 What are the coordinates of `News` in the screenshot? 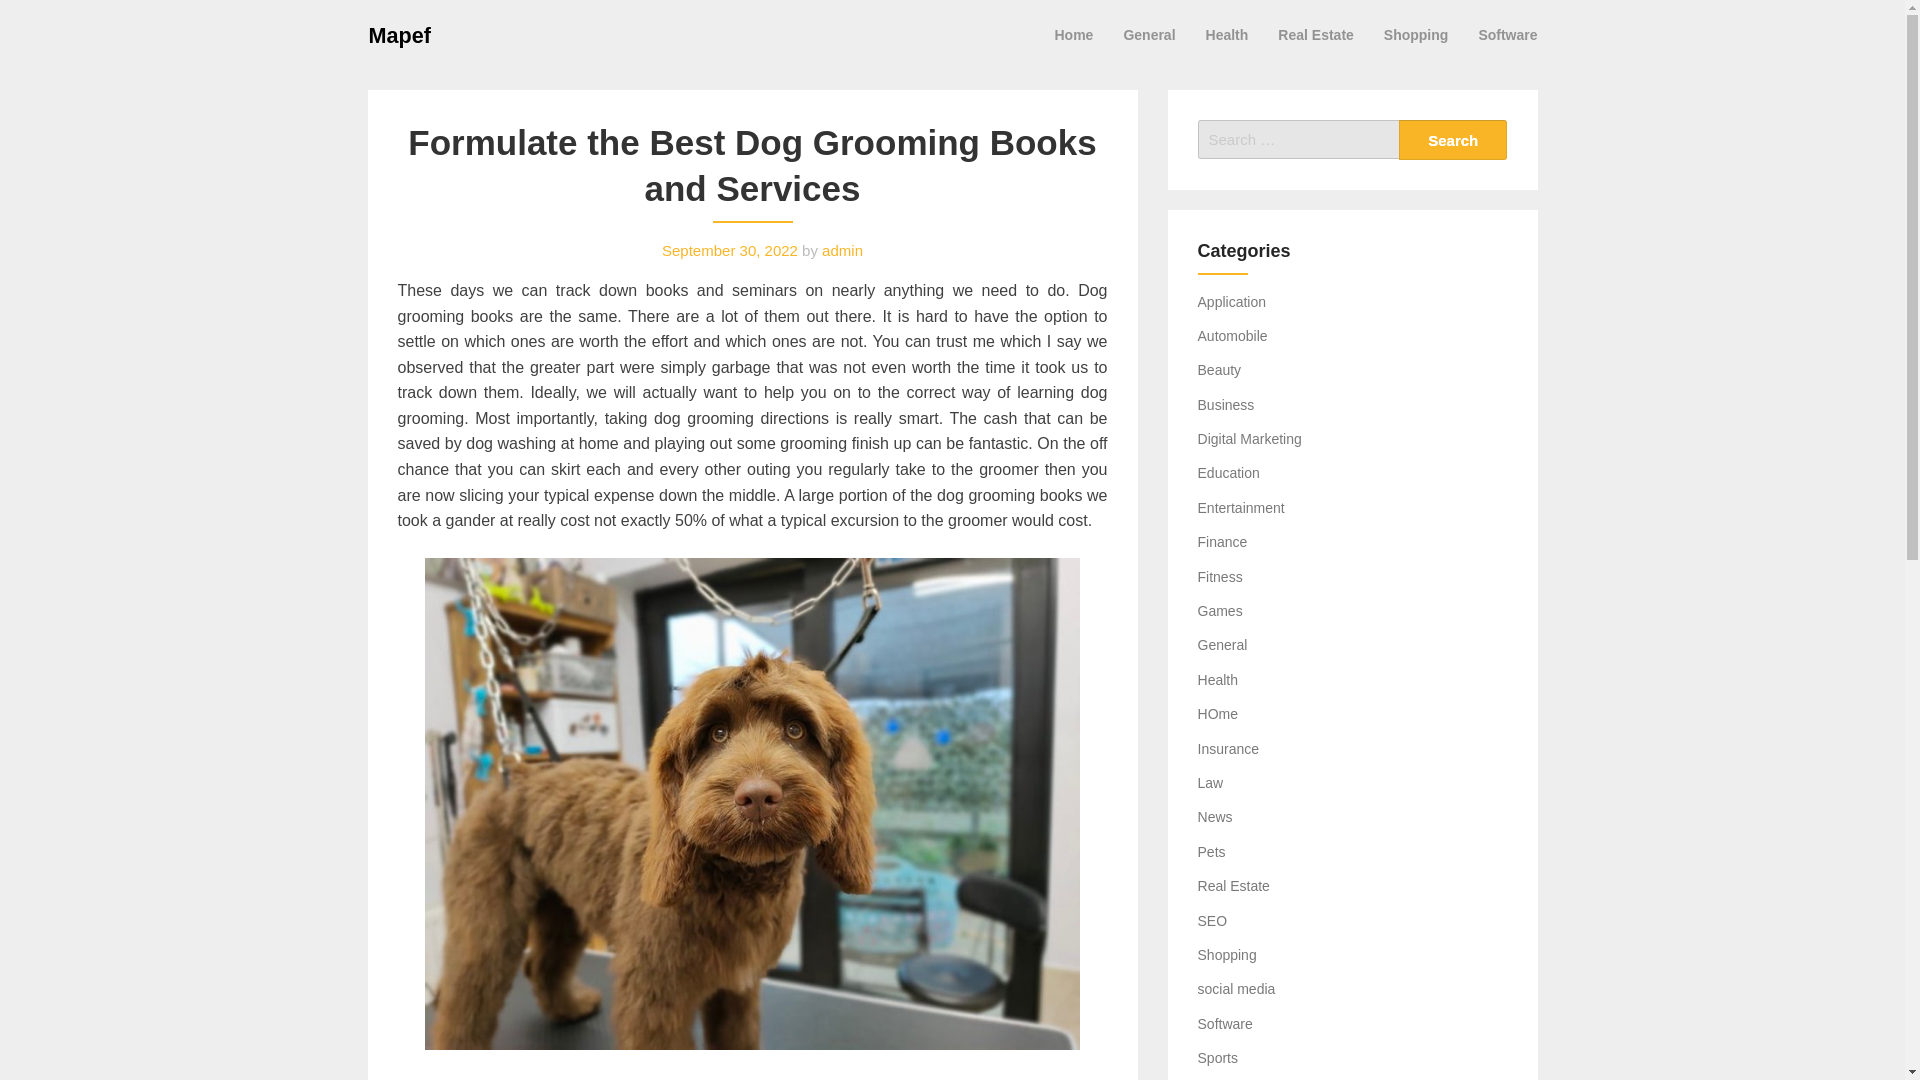 It's located at (1215, 816).